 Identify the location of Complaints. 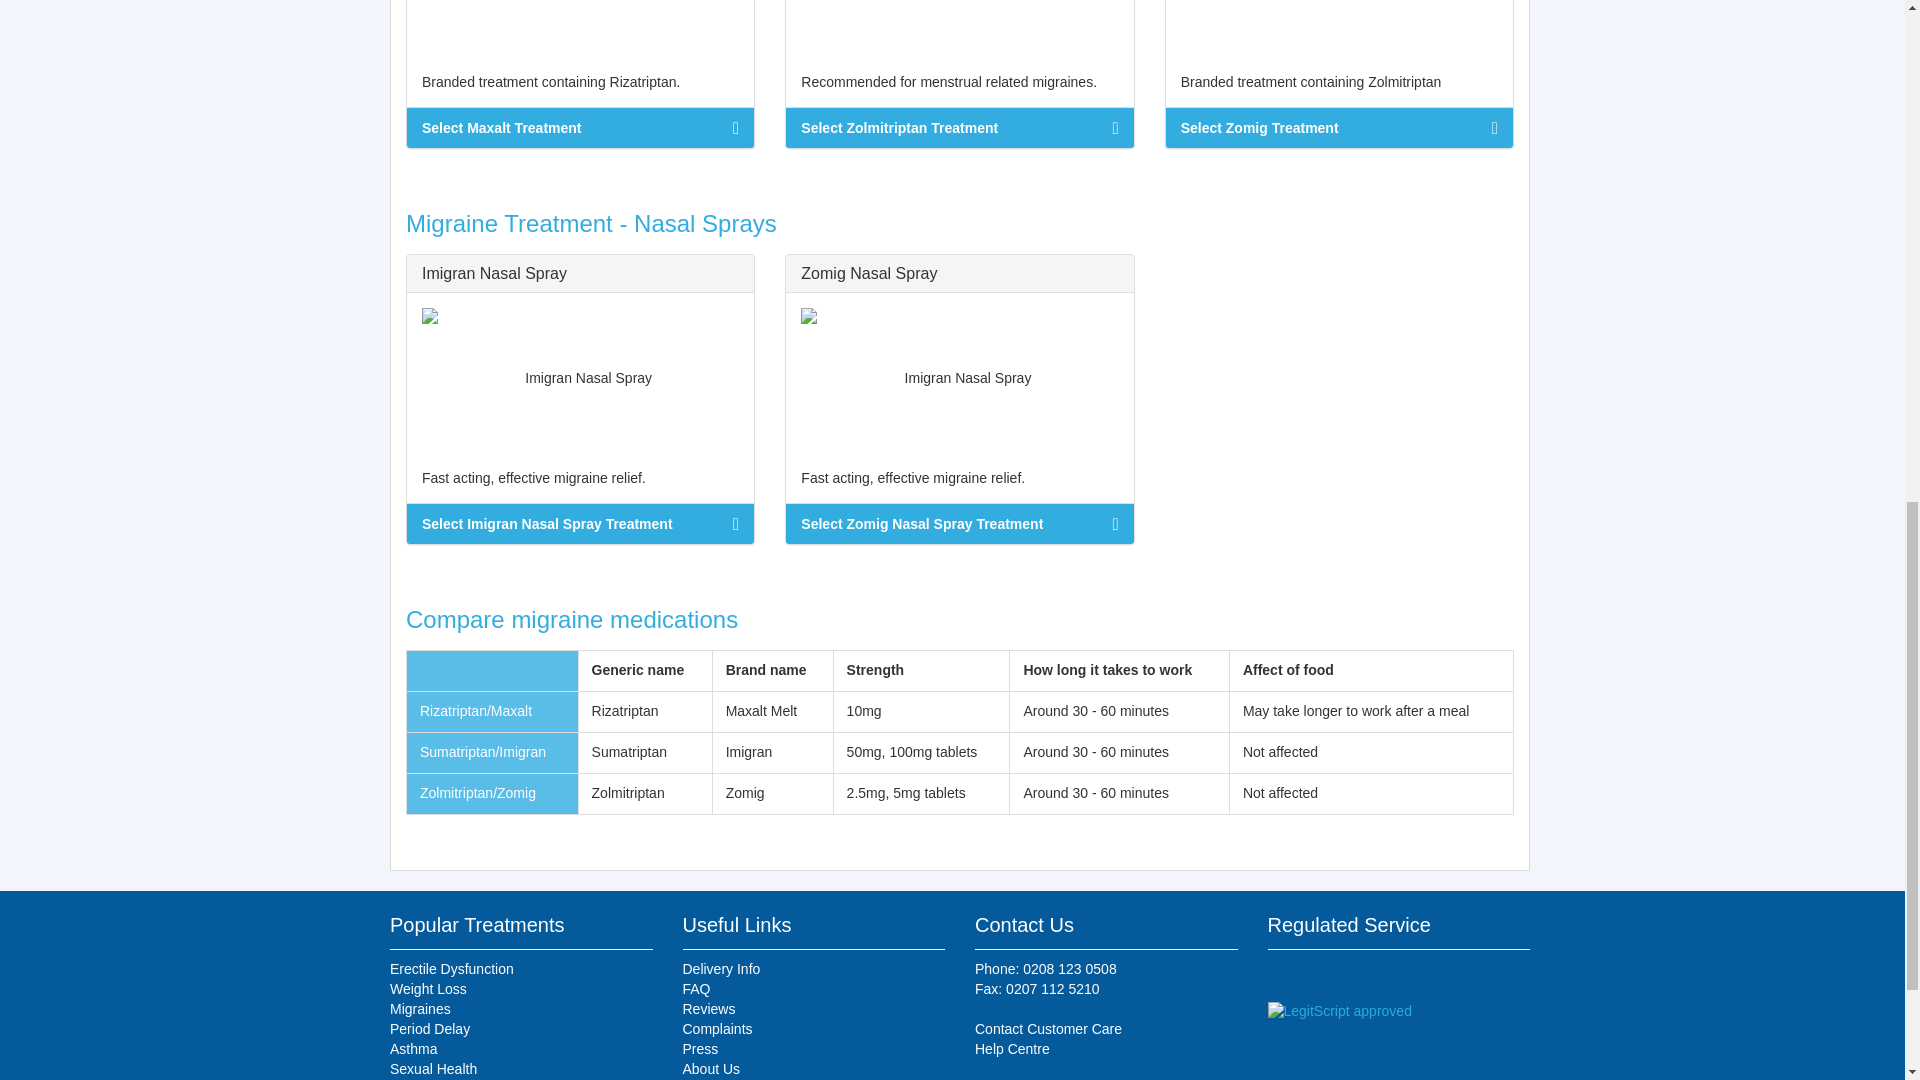
(812, 1030).